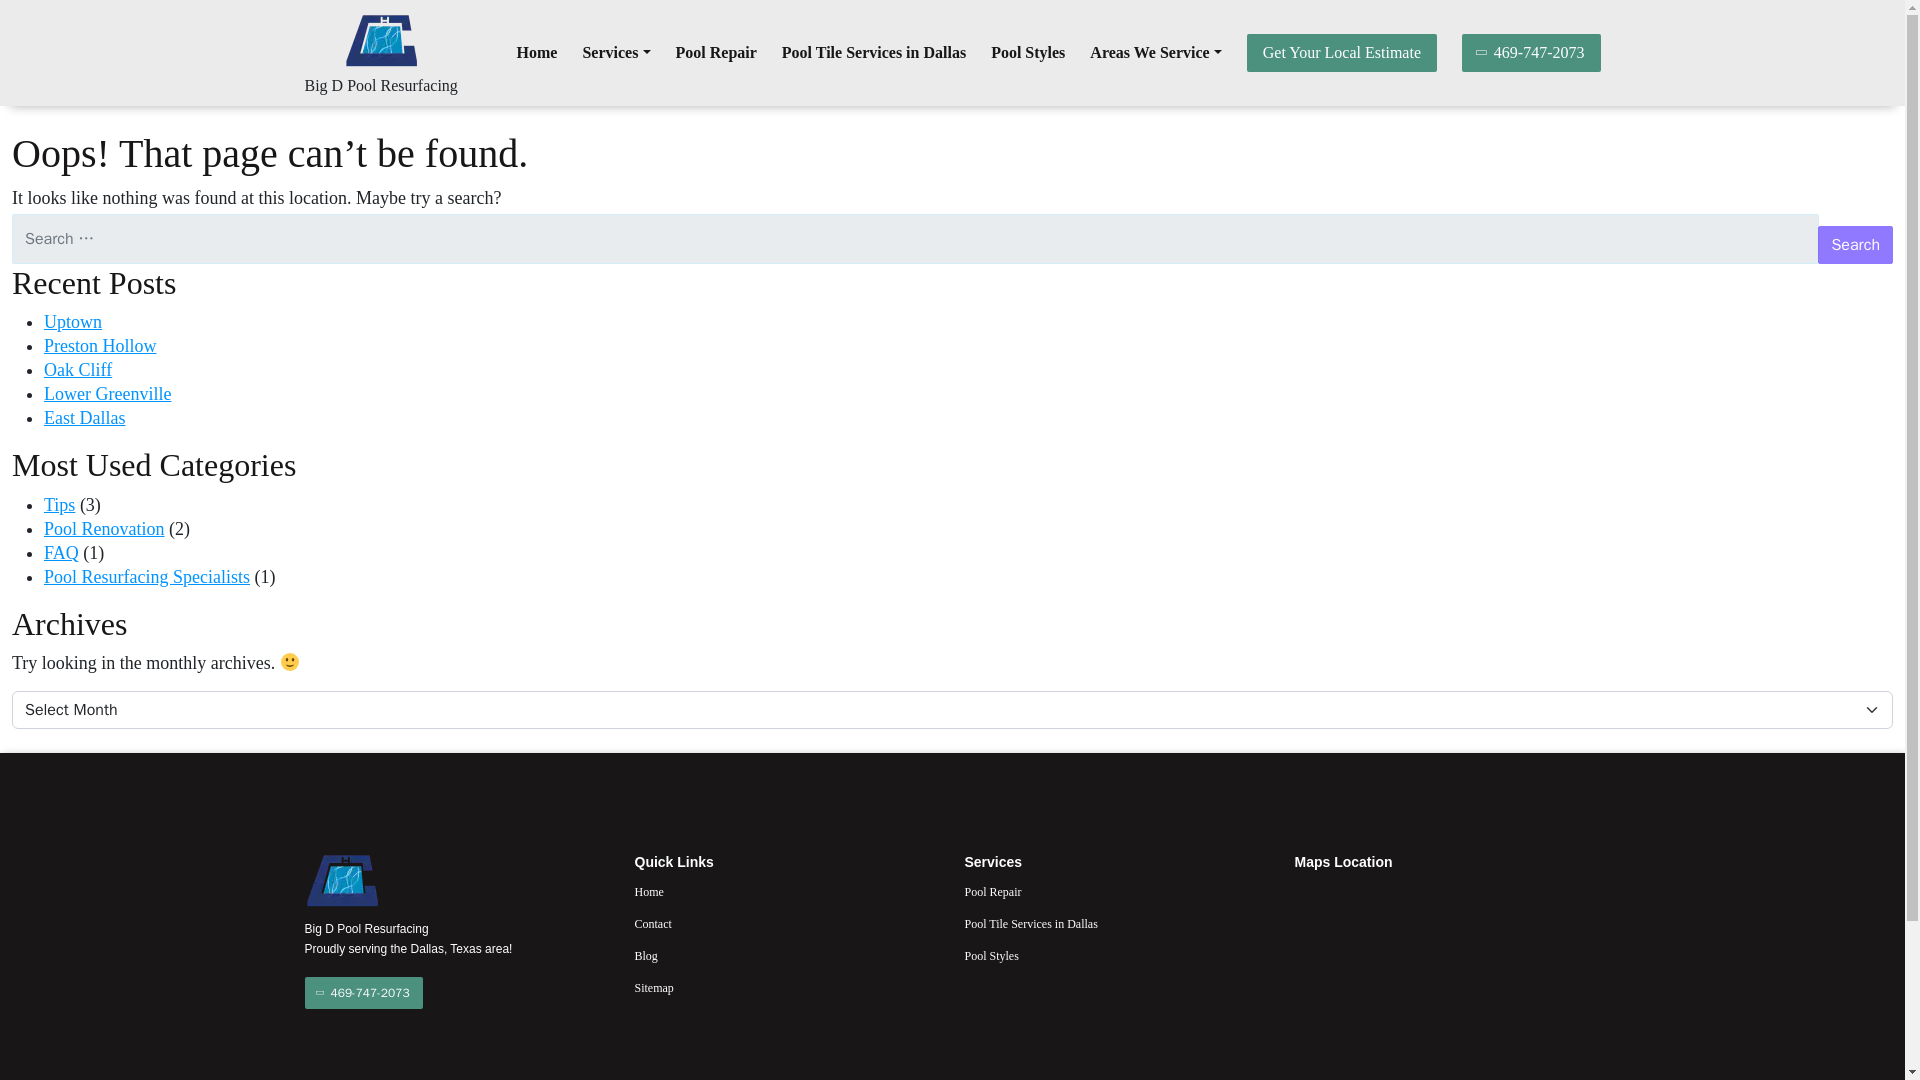 Image resolution: width=1920 pixels, height=1080 pixels. What do you see at coordinates (1856, 244) in the screenshot?
I see `Search` at bounding box center [1856, 244].